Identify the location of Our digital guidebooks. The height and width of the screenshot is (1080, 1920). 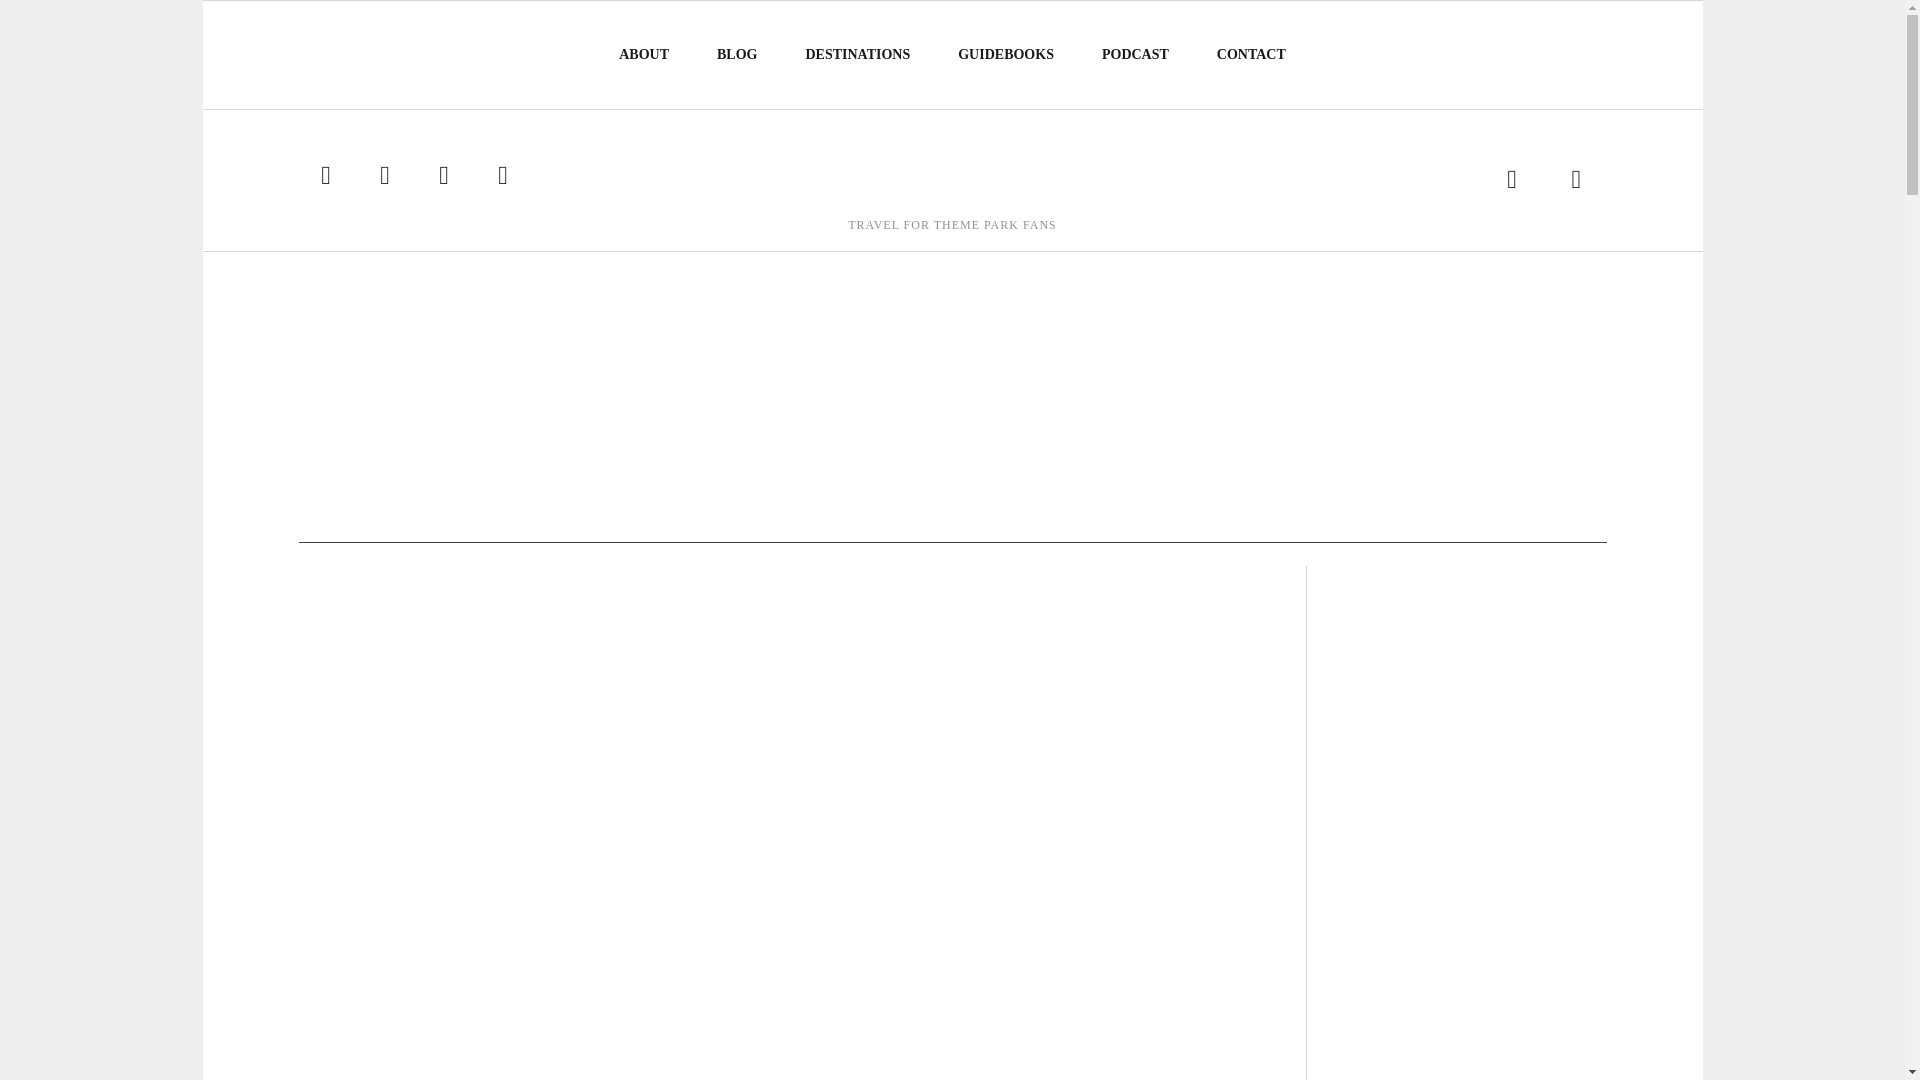
(1006, 54).